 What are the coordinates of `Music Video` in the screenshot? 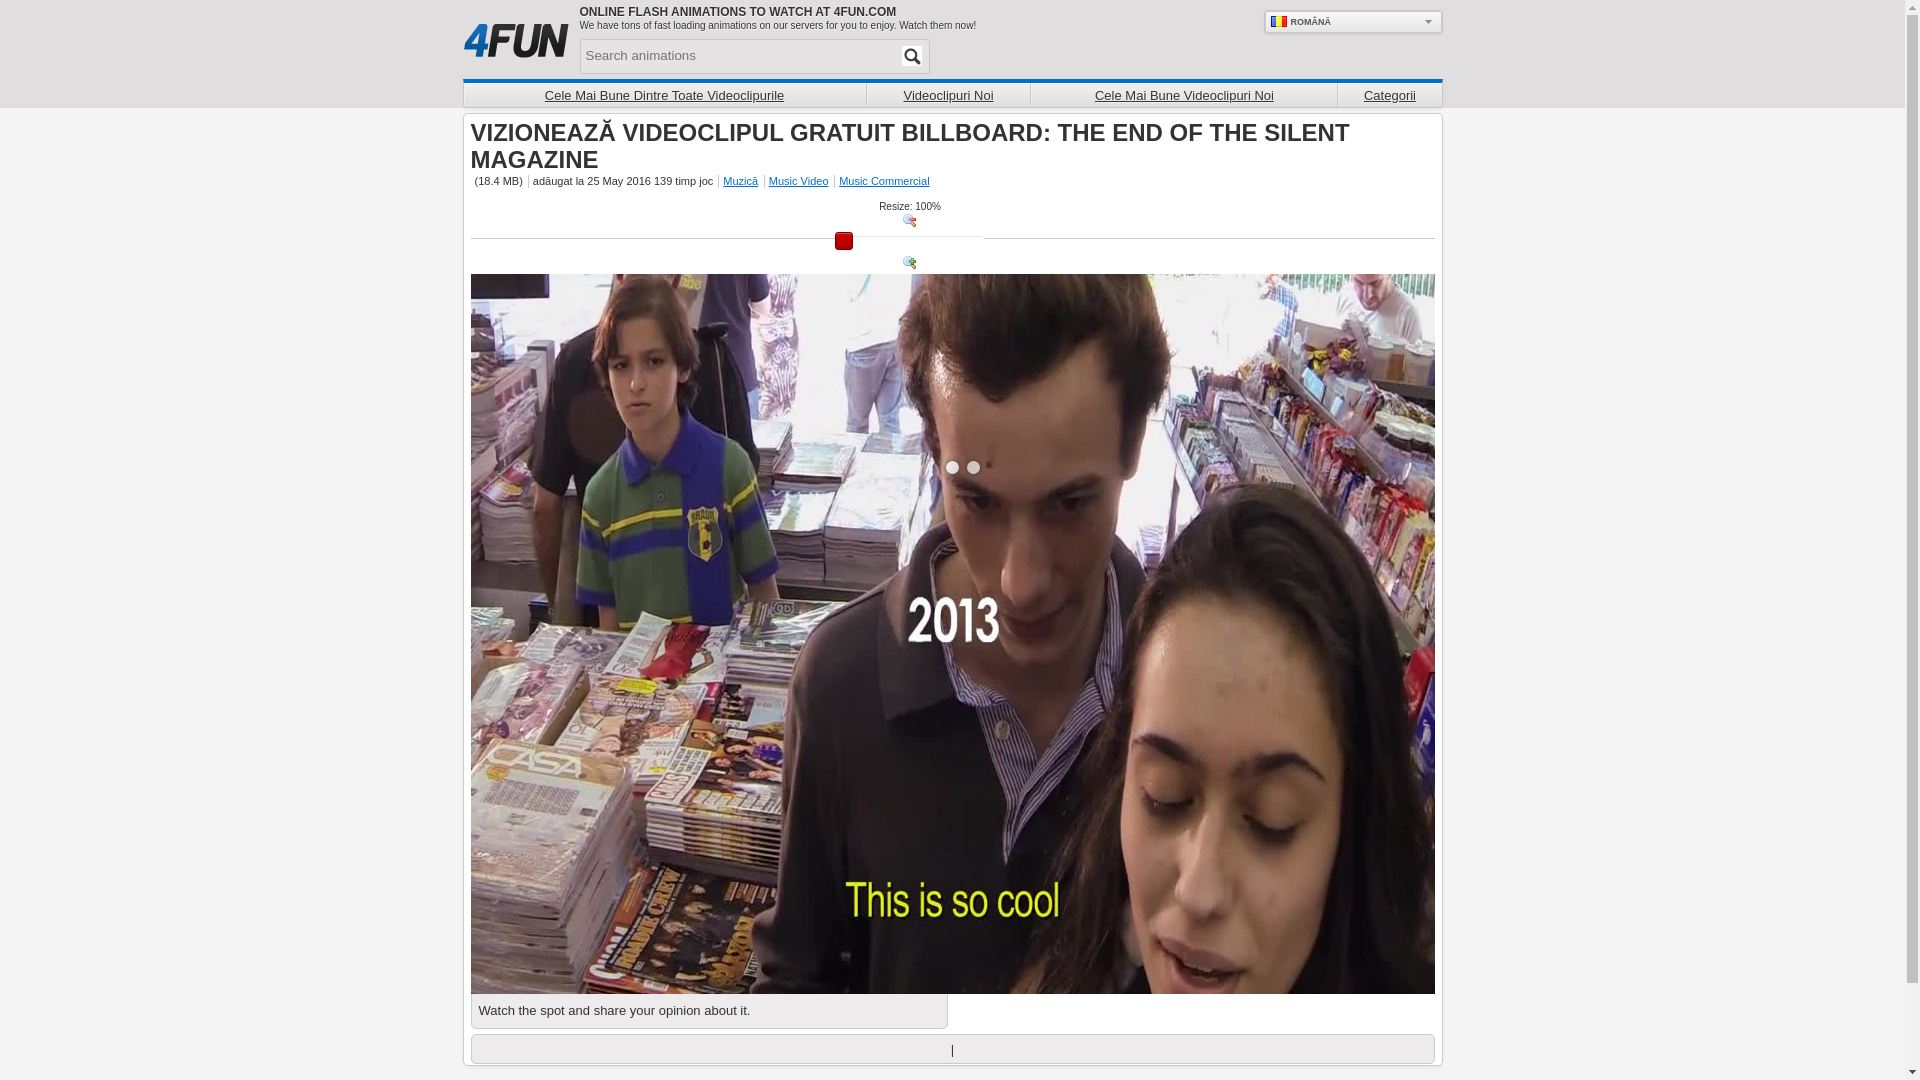 It's located at (798, 180).